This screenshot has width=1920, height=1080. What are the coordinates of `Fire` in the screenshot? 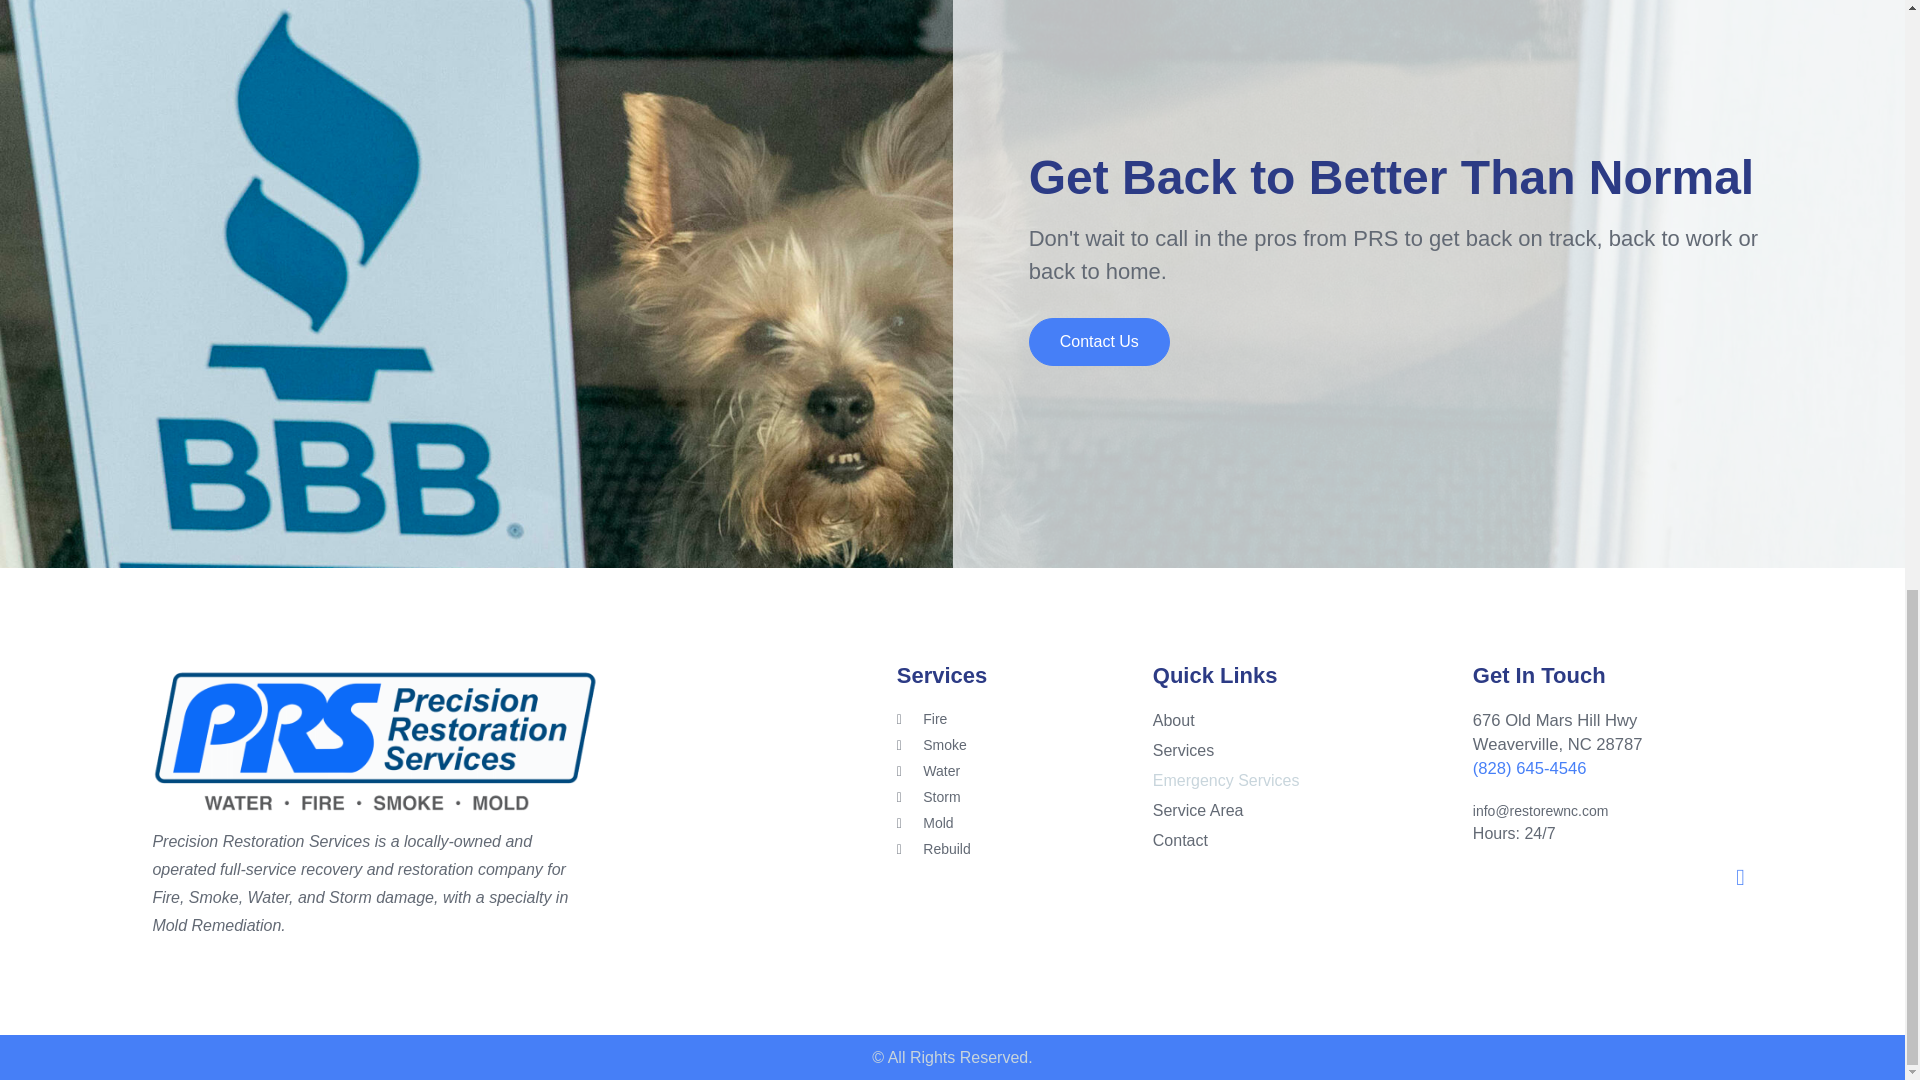 It's located at (1024, 719).